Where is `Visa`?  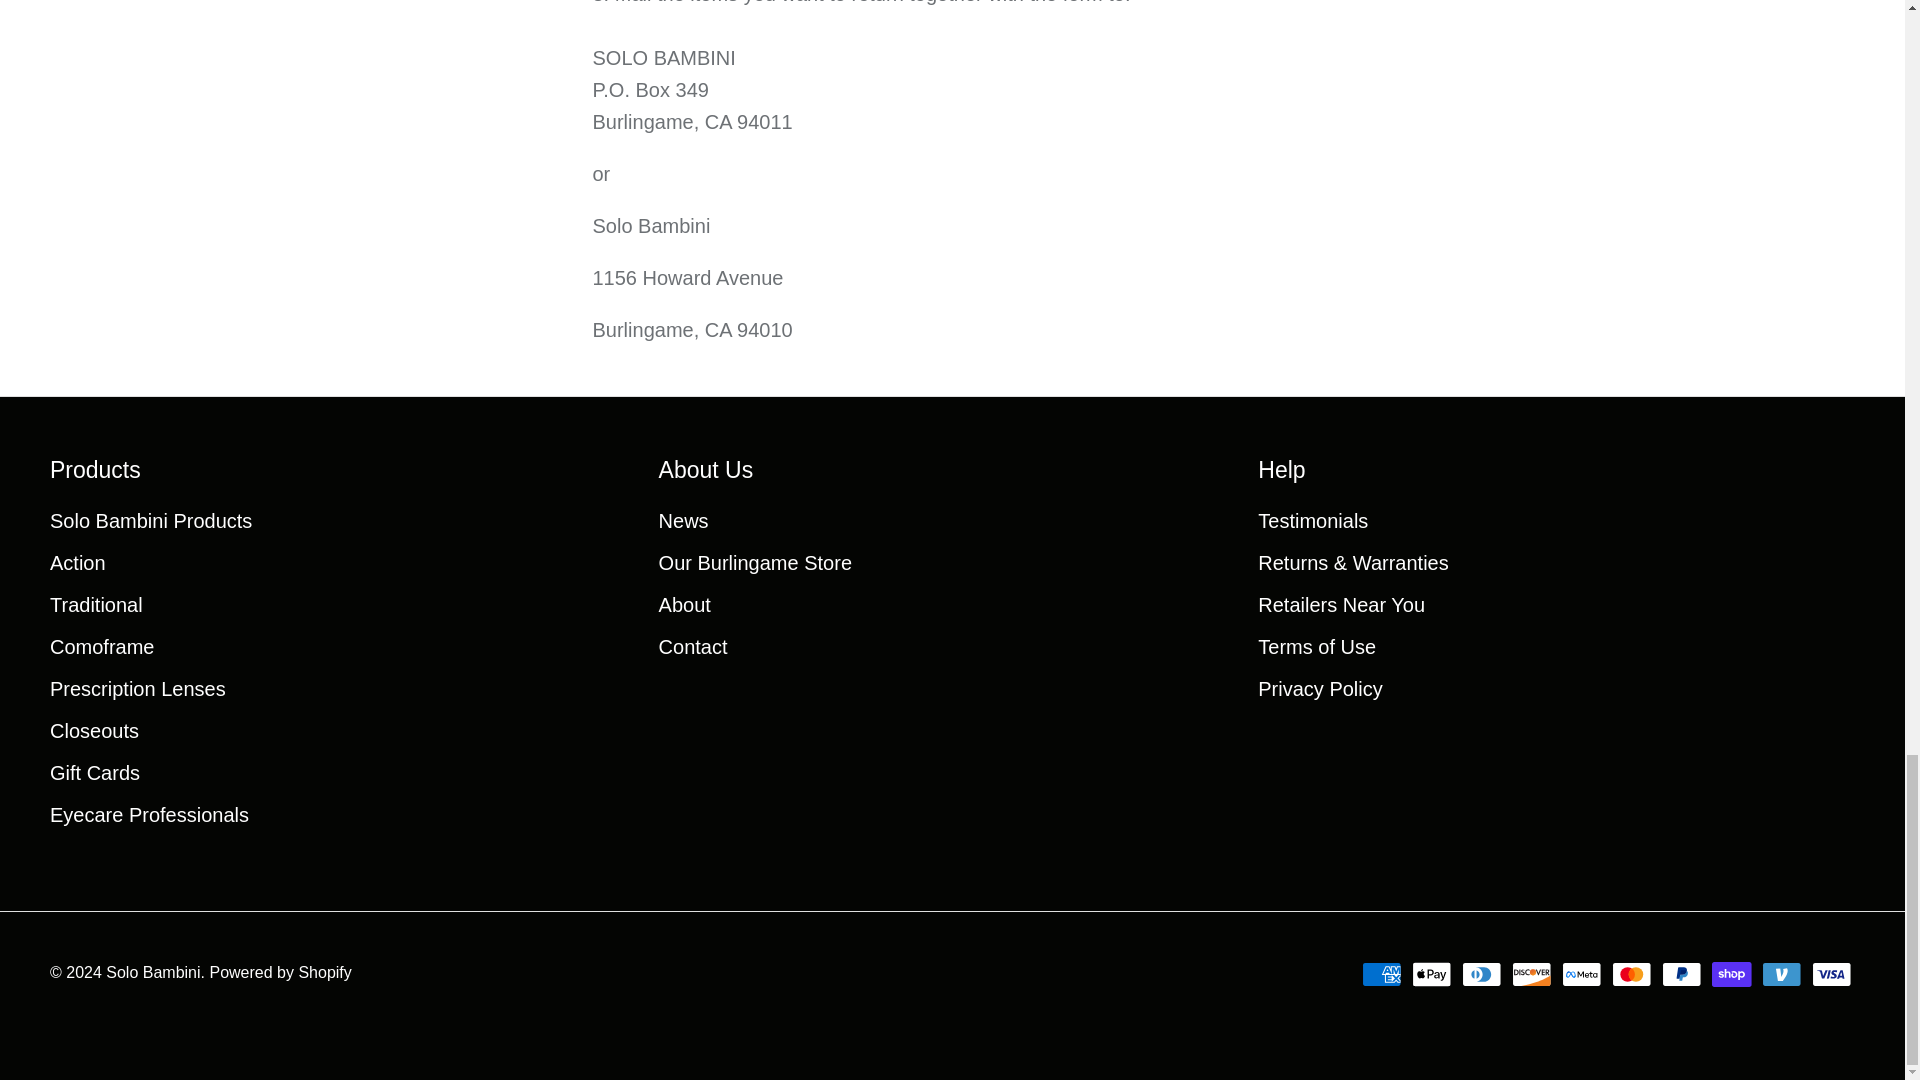
Visa is located at coordinates (1831, 974).